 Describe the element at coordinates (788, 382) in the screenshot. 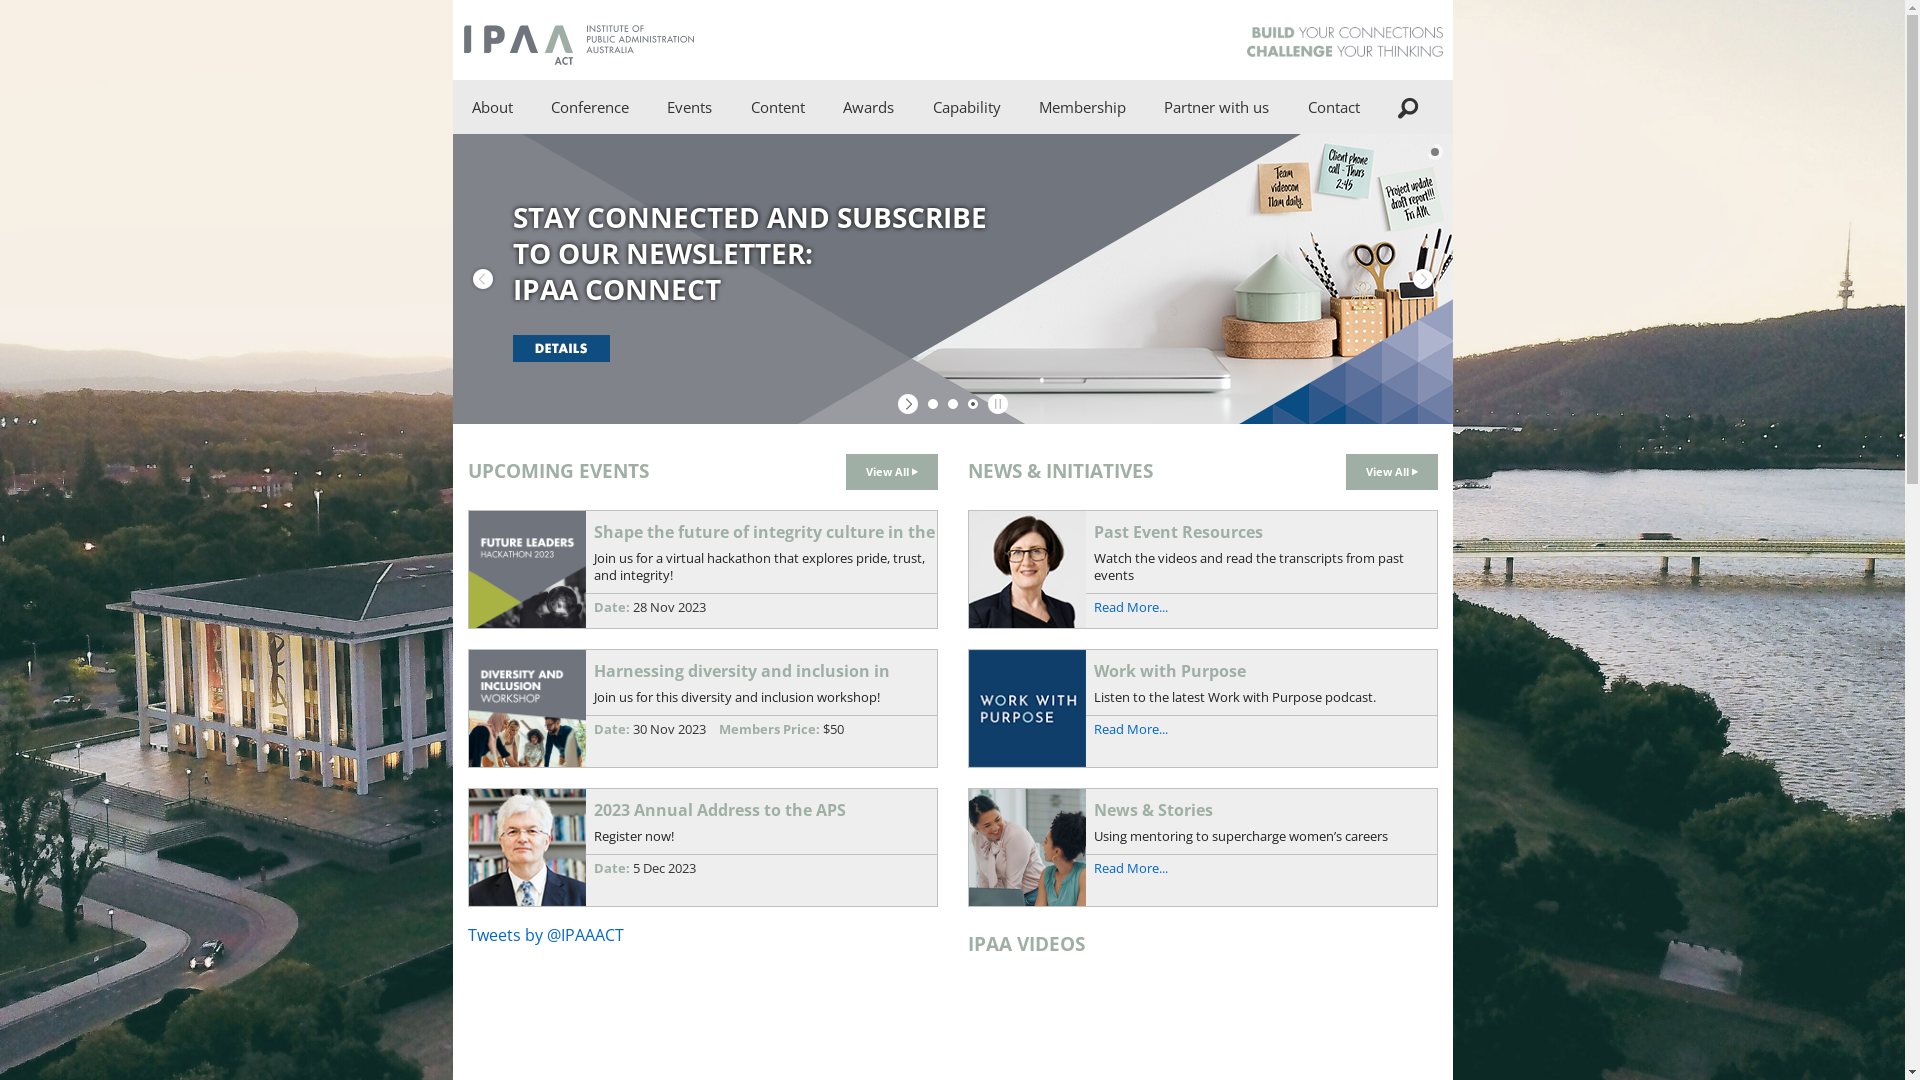

I see `Secretary Series` at that location.